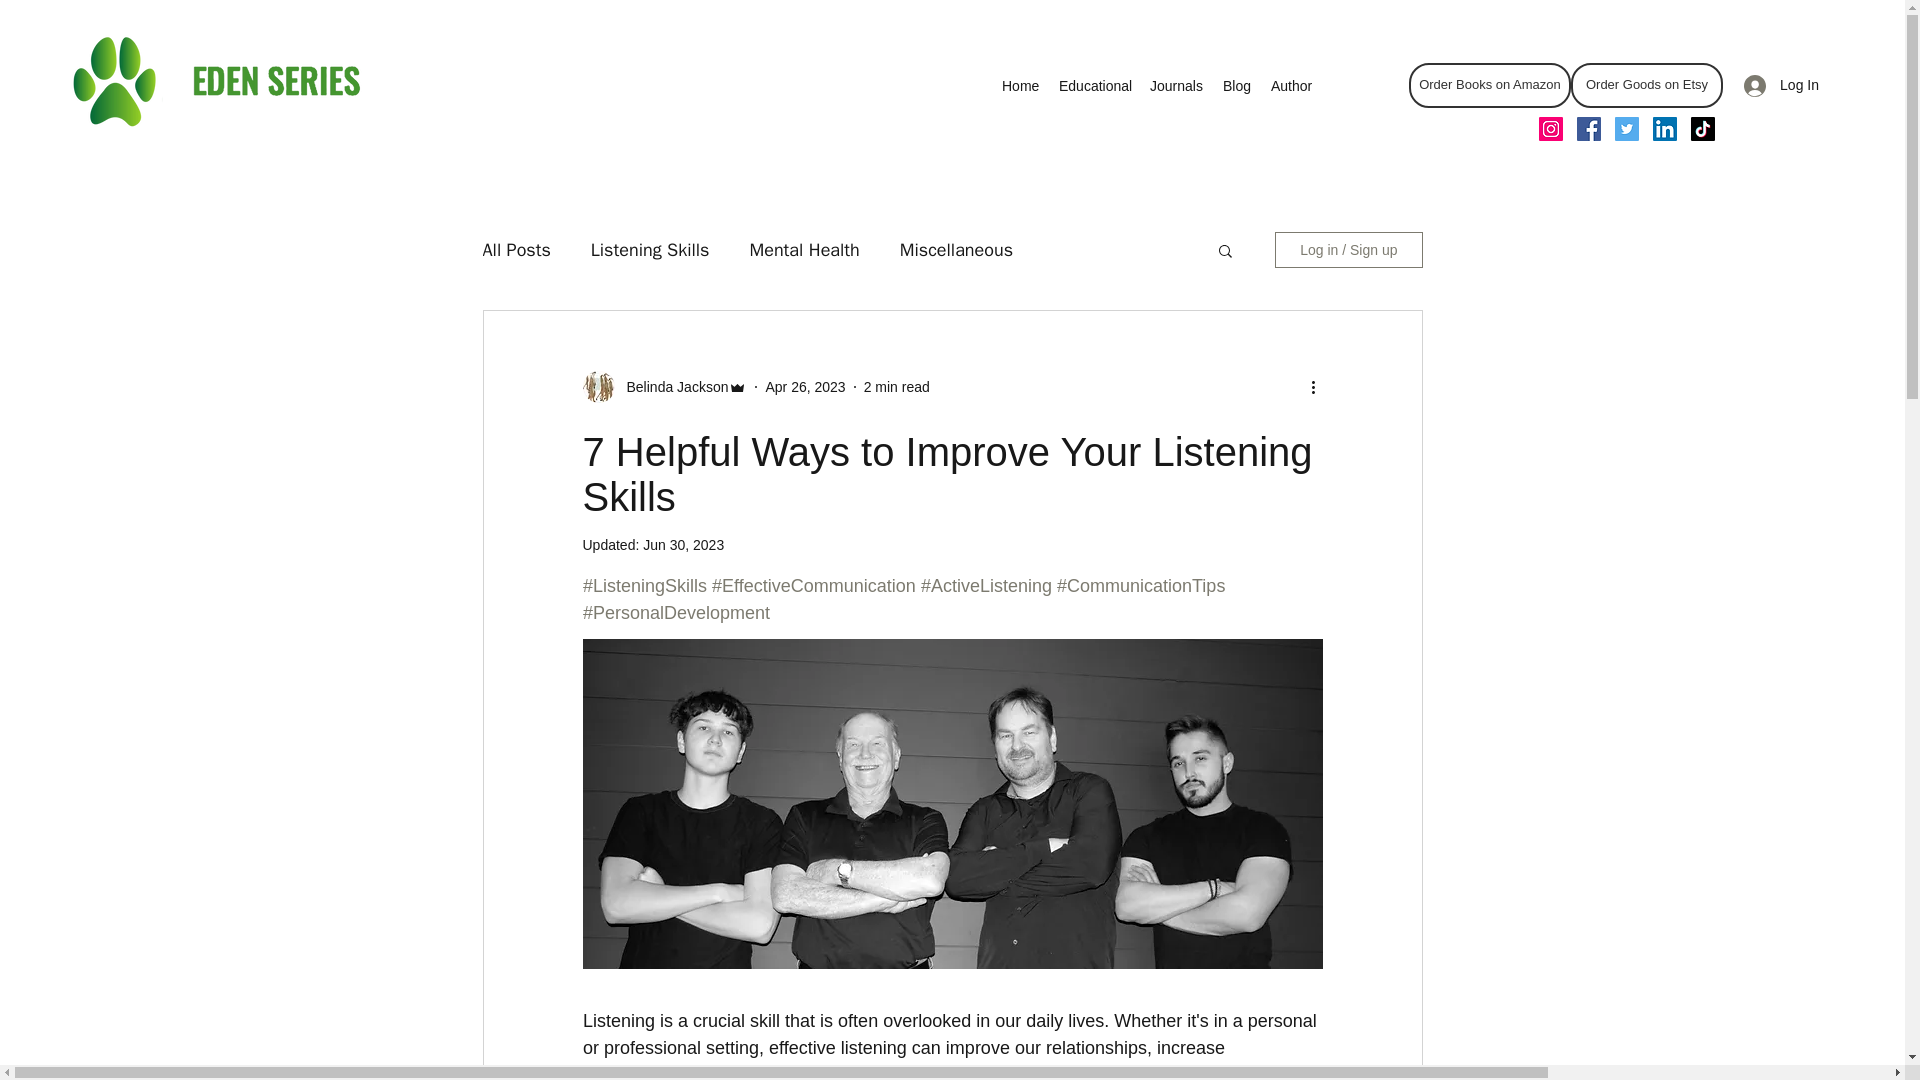  What do you see at coordinates (1094, 86) in the screenshot?
I see `Educational` at bounding box center [1094, 86].